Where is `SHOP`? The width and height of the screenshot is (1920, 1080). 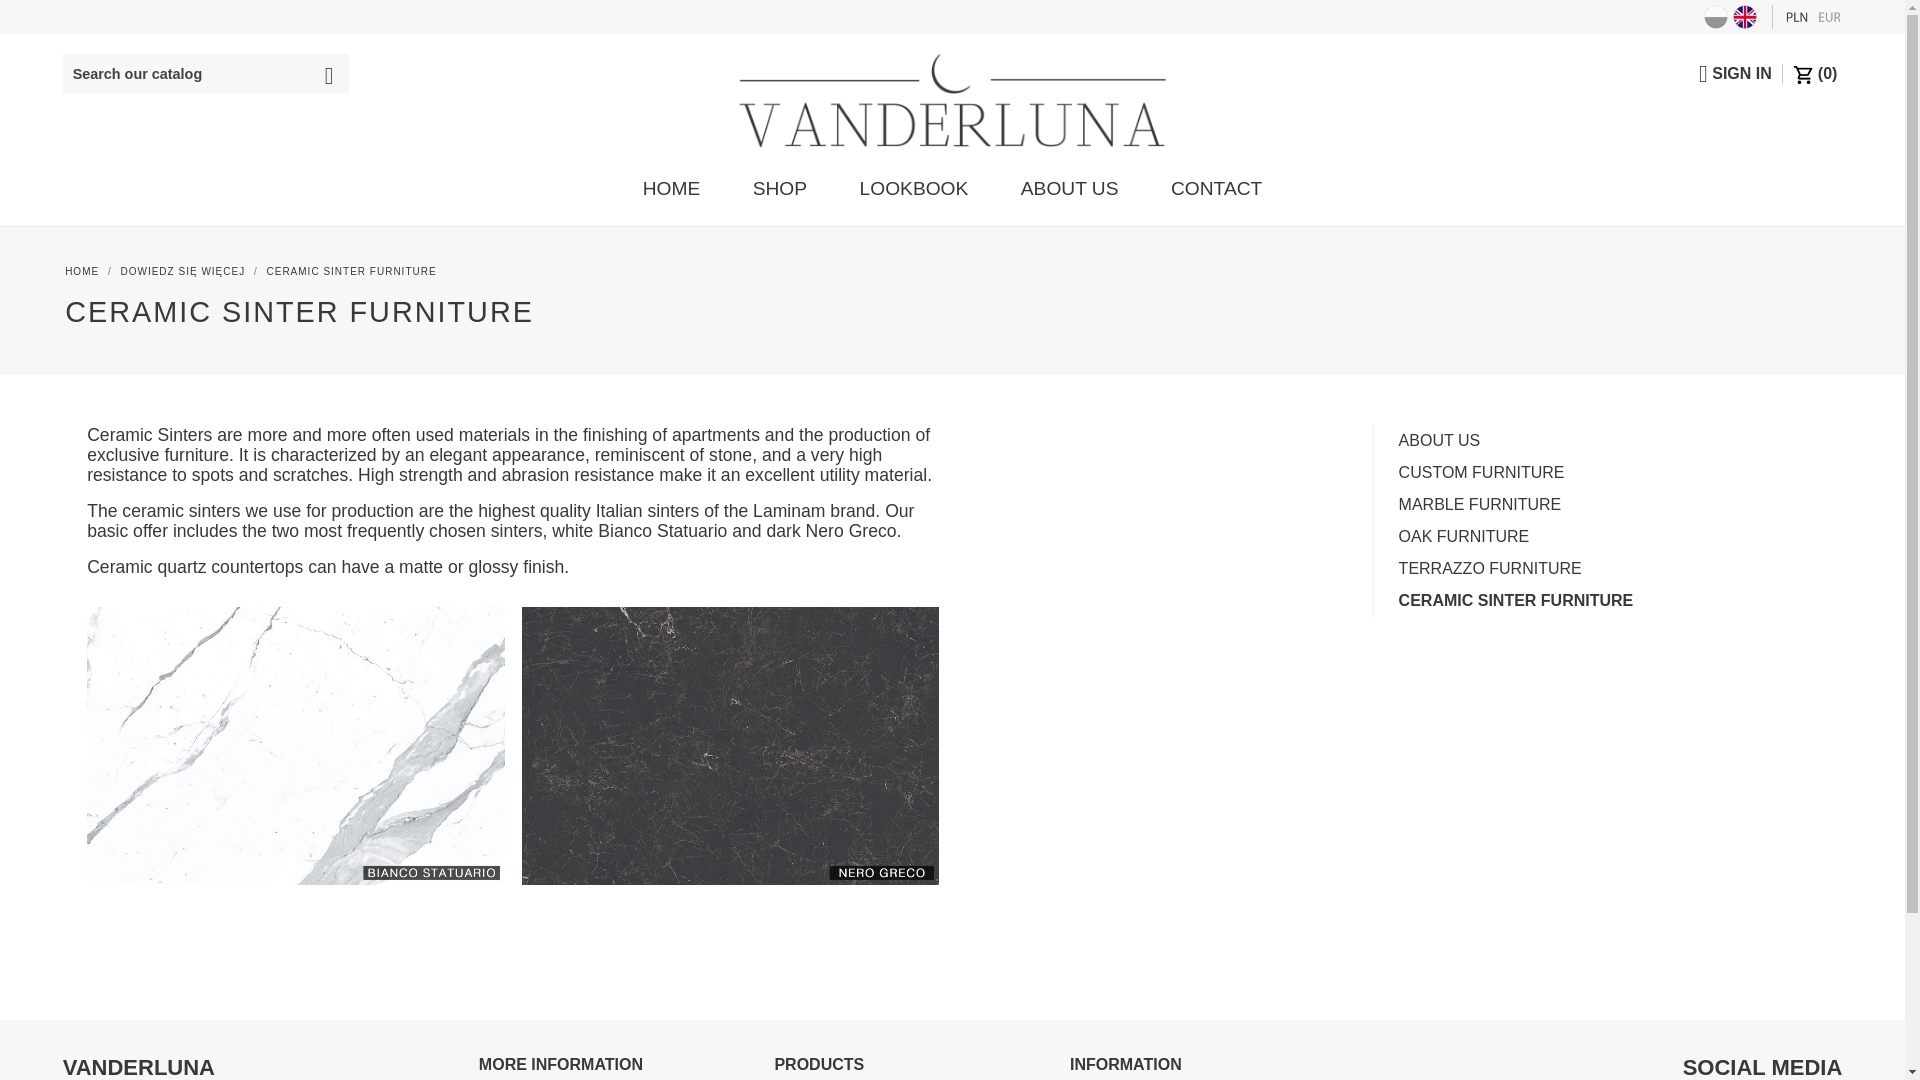
SHOP is located at coordinates (780, 189).